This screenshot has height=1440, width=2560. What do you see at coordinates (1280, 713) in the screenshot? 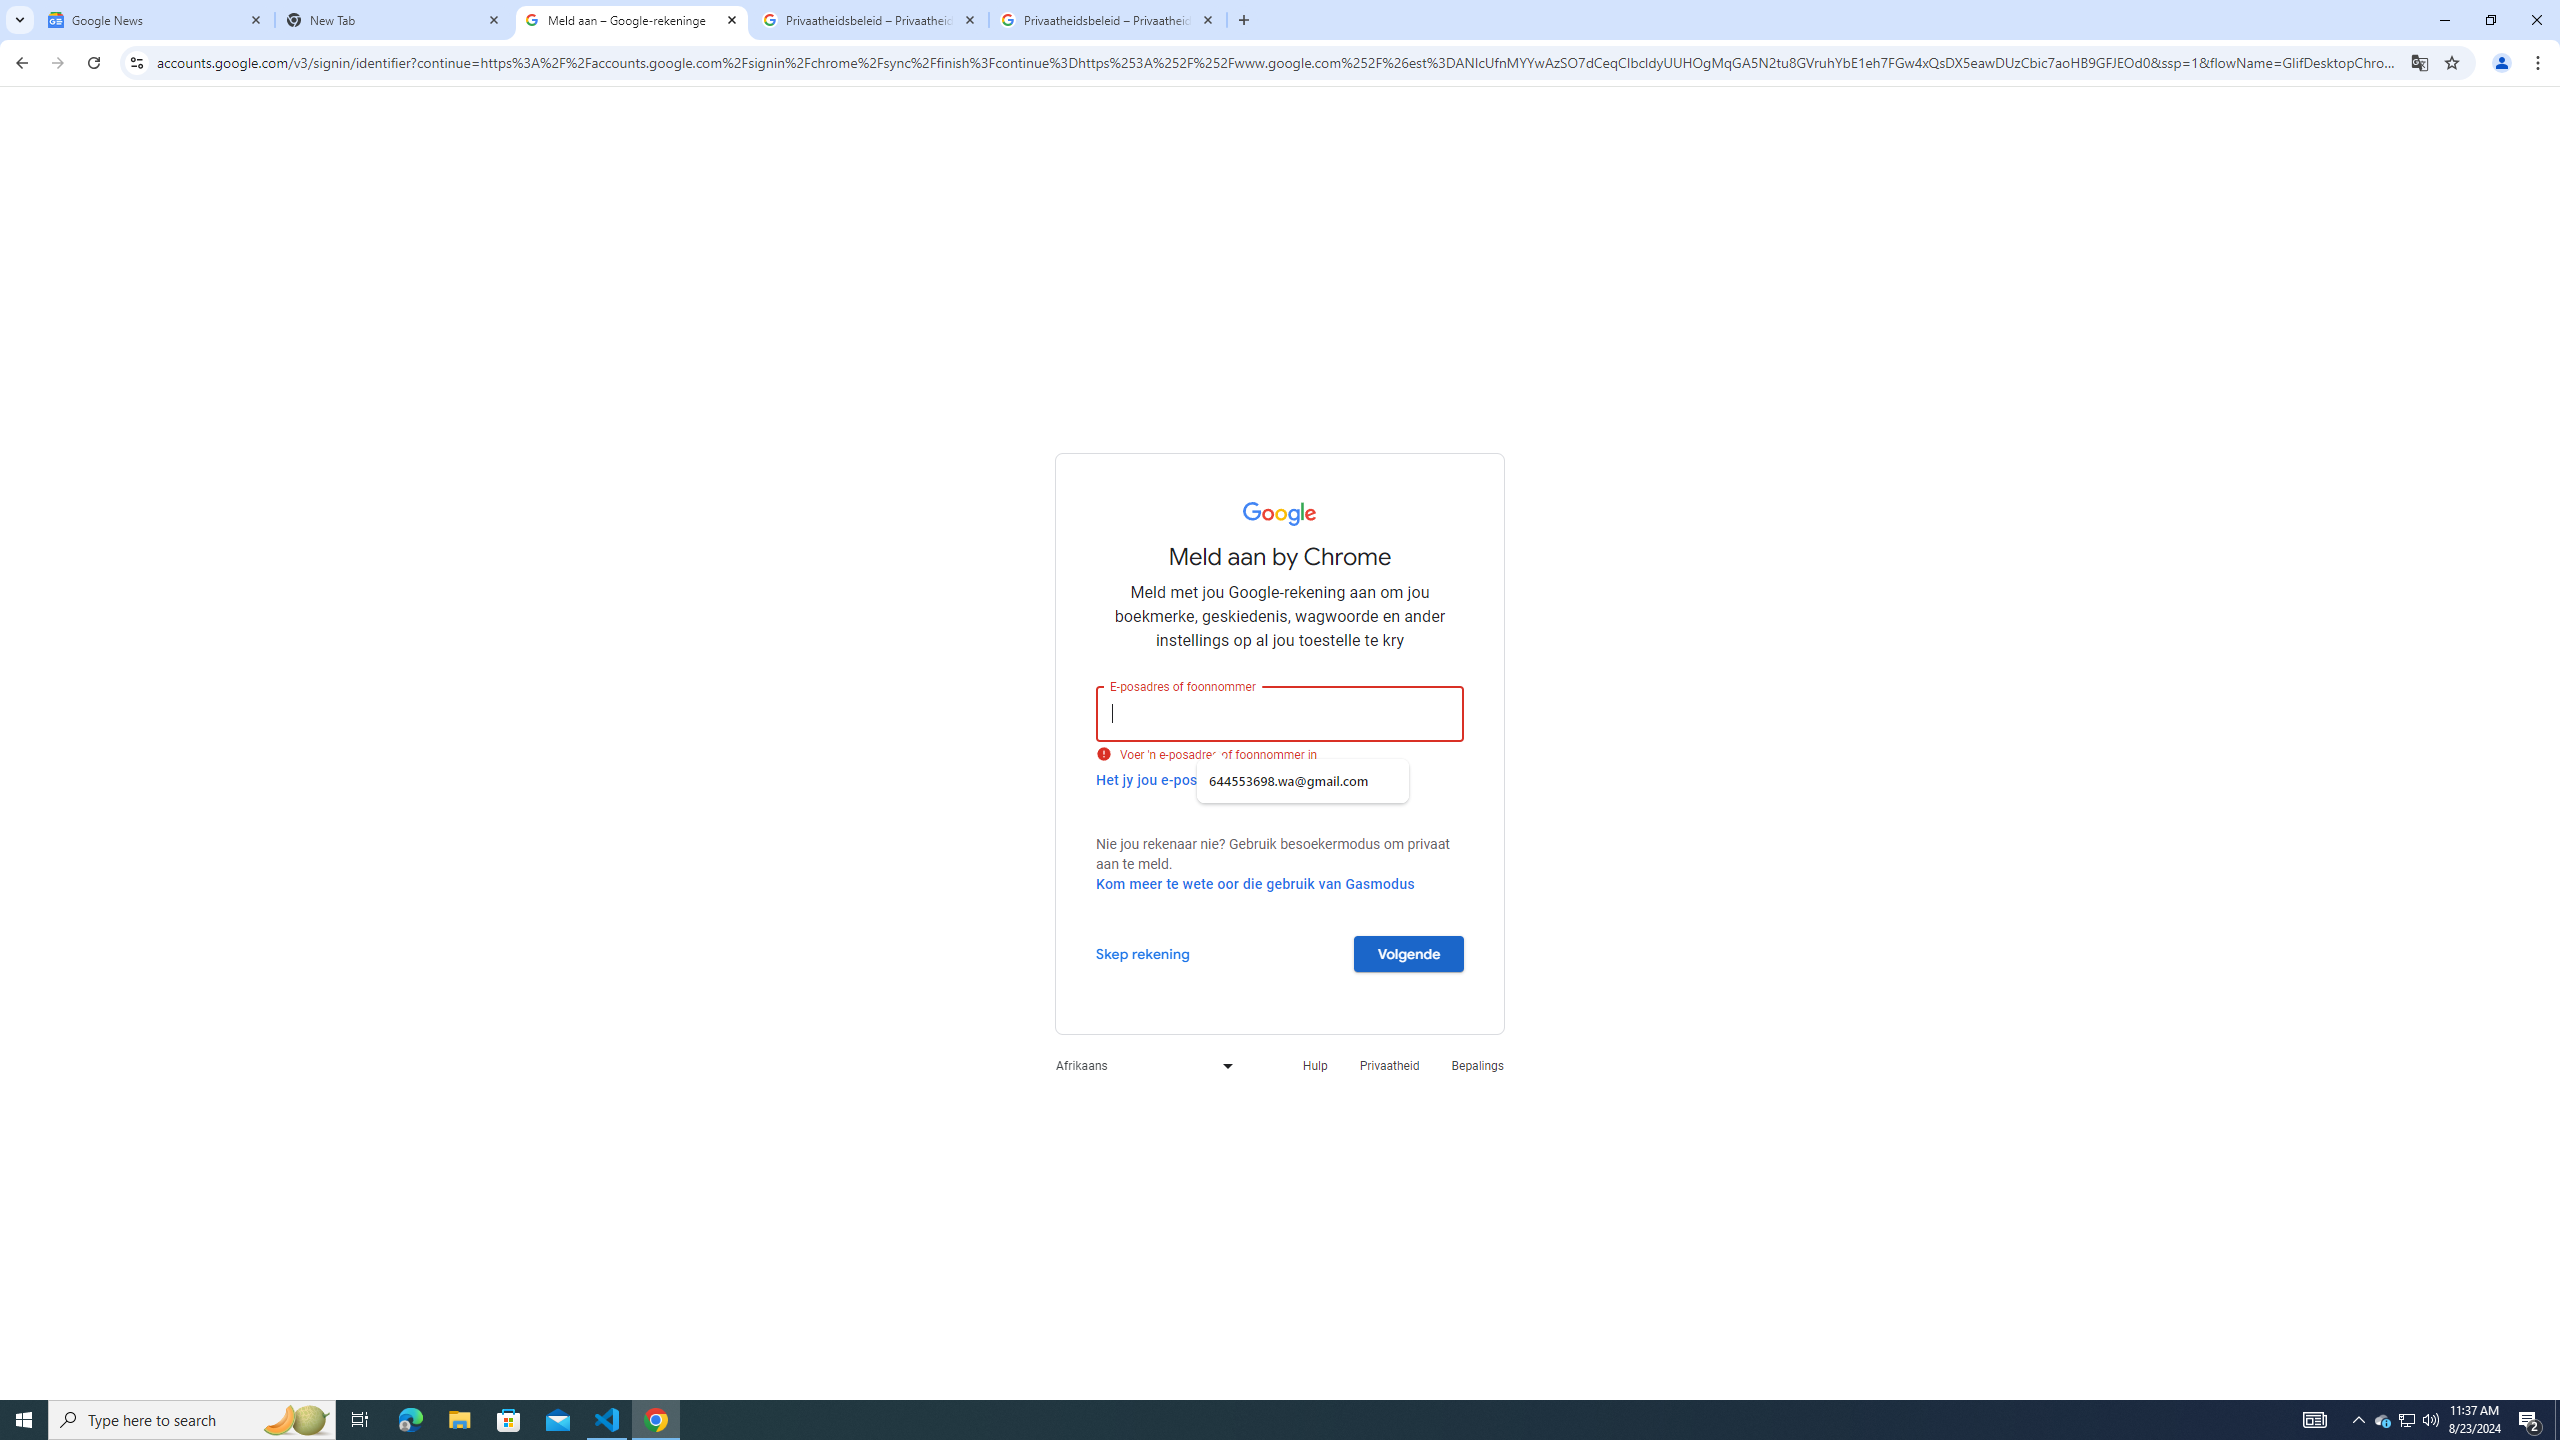
I see `E-posadres of foonnommer` at bounding box center [1280, 713].